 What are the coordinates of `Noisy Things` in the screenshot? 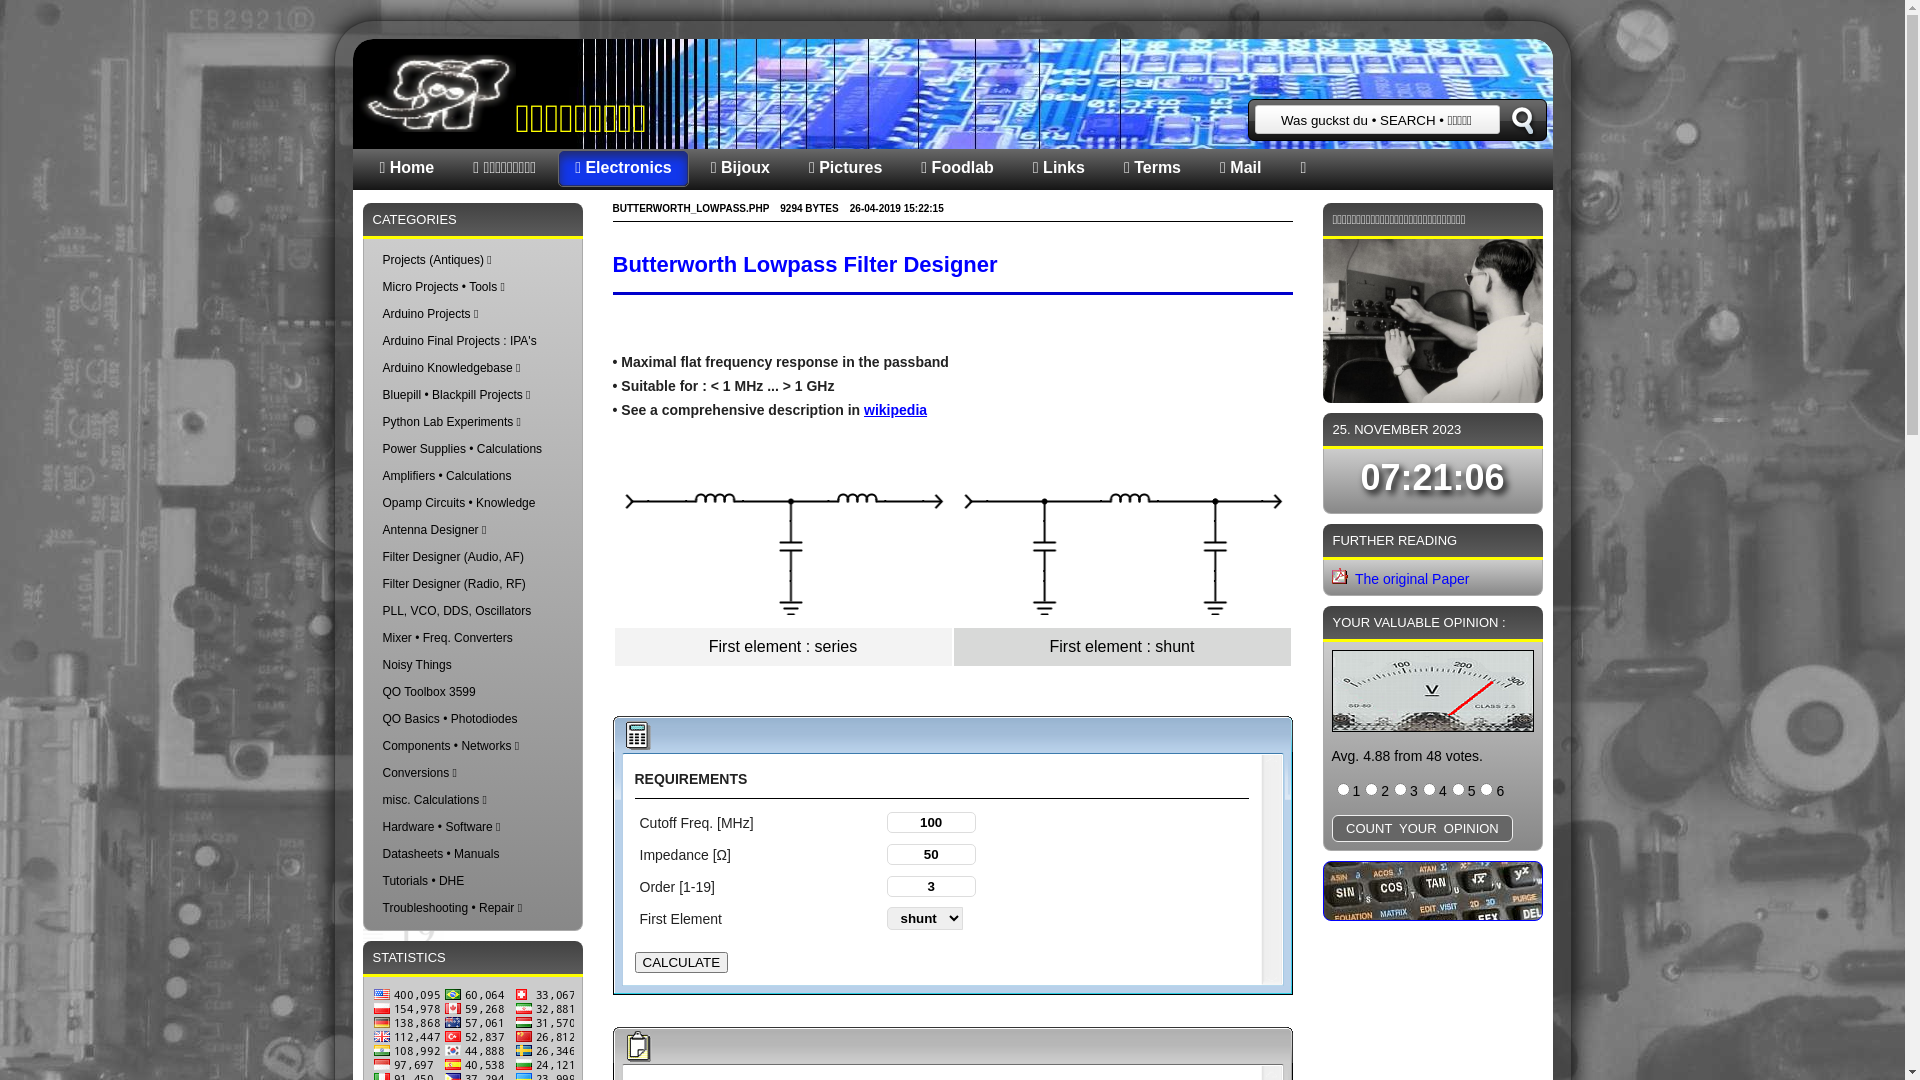 It's located at (416, 665).